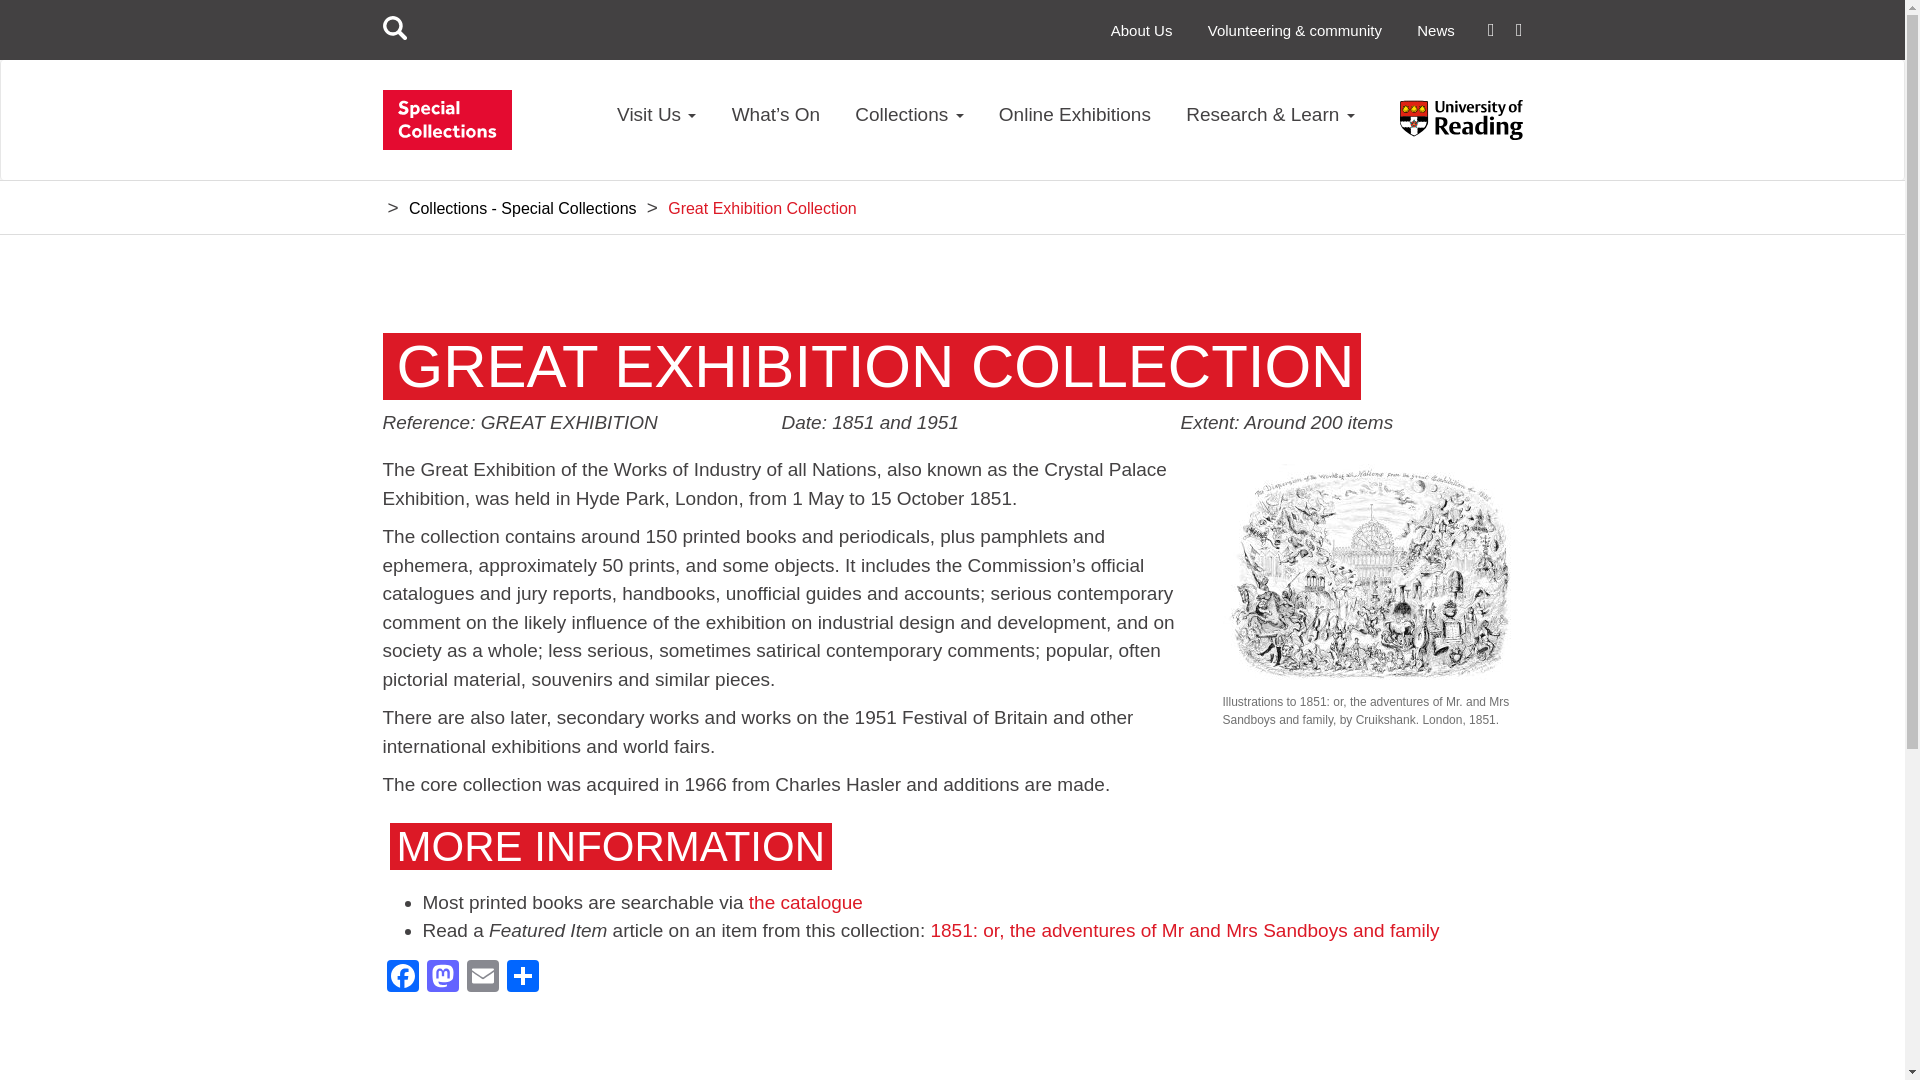 The width and height of the screenshot is (1920, 1080). I want to click on Visit Us, so click(656, 124).